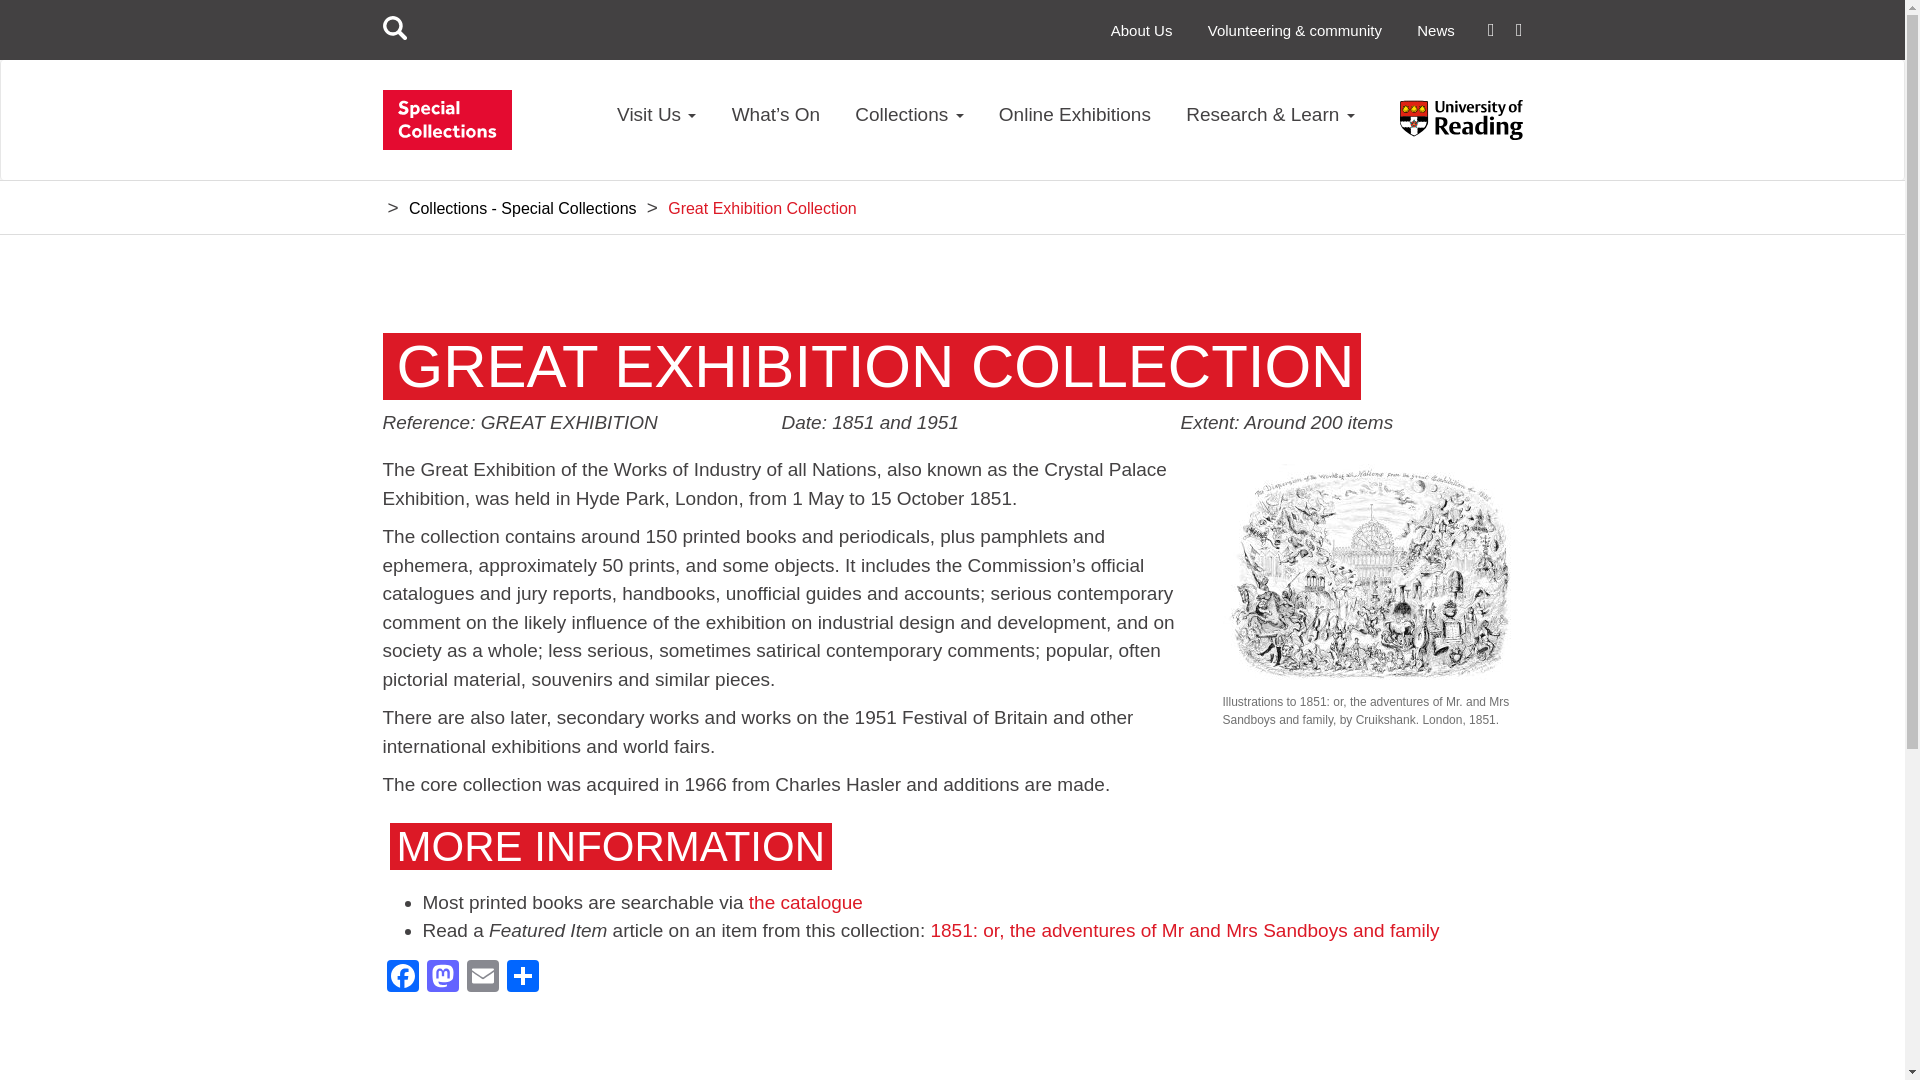 The width and height of the screenshot is (1920, 1080). I want to click on Visit Us, so click(656, 124).